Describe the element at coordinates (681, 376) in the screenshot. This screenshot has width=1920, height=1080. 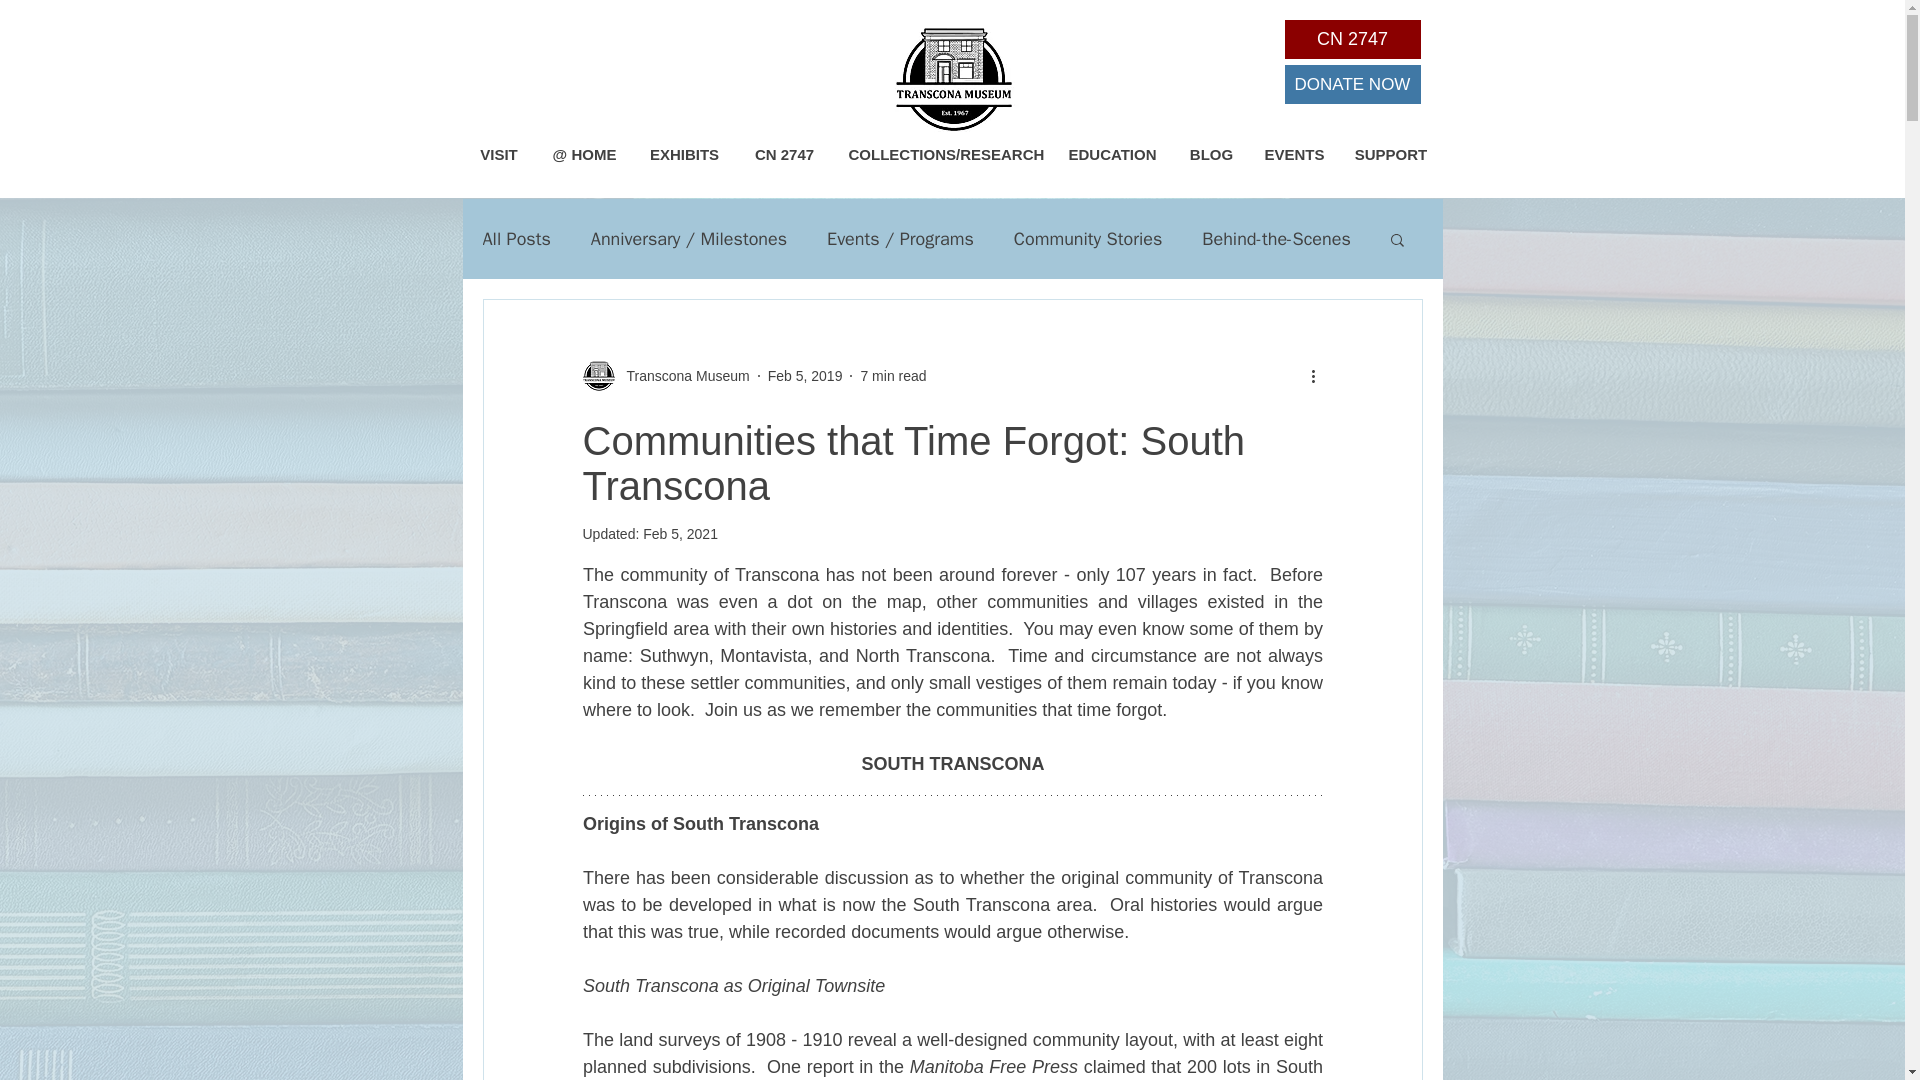
I see `Transcona Museum` at that location.